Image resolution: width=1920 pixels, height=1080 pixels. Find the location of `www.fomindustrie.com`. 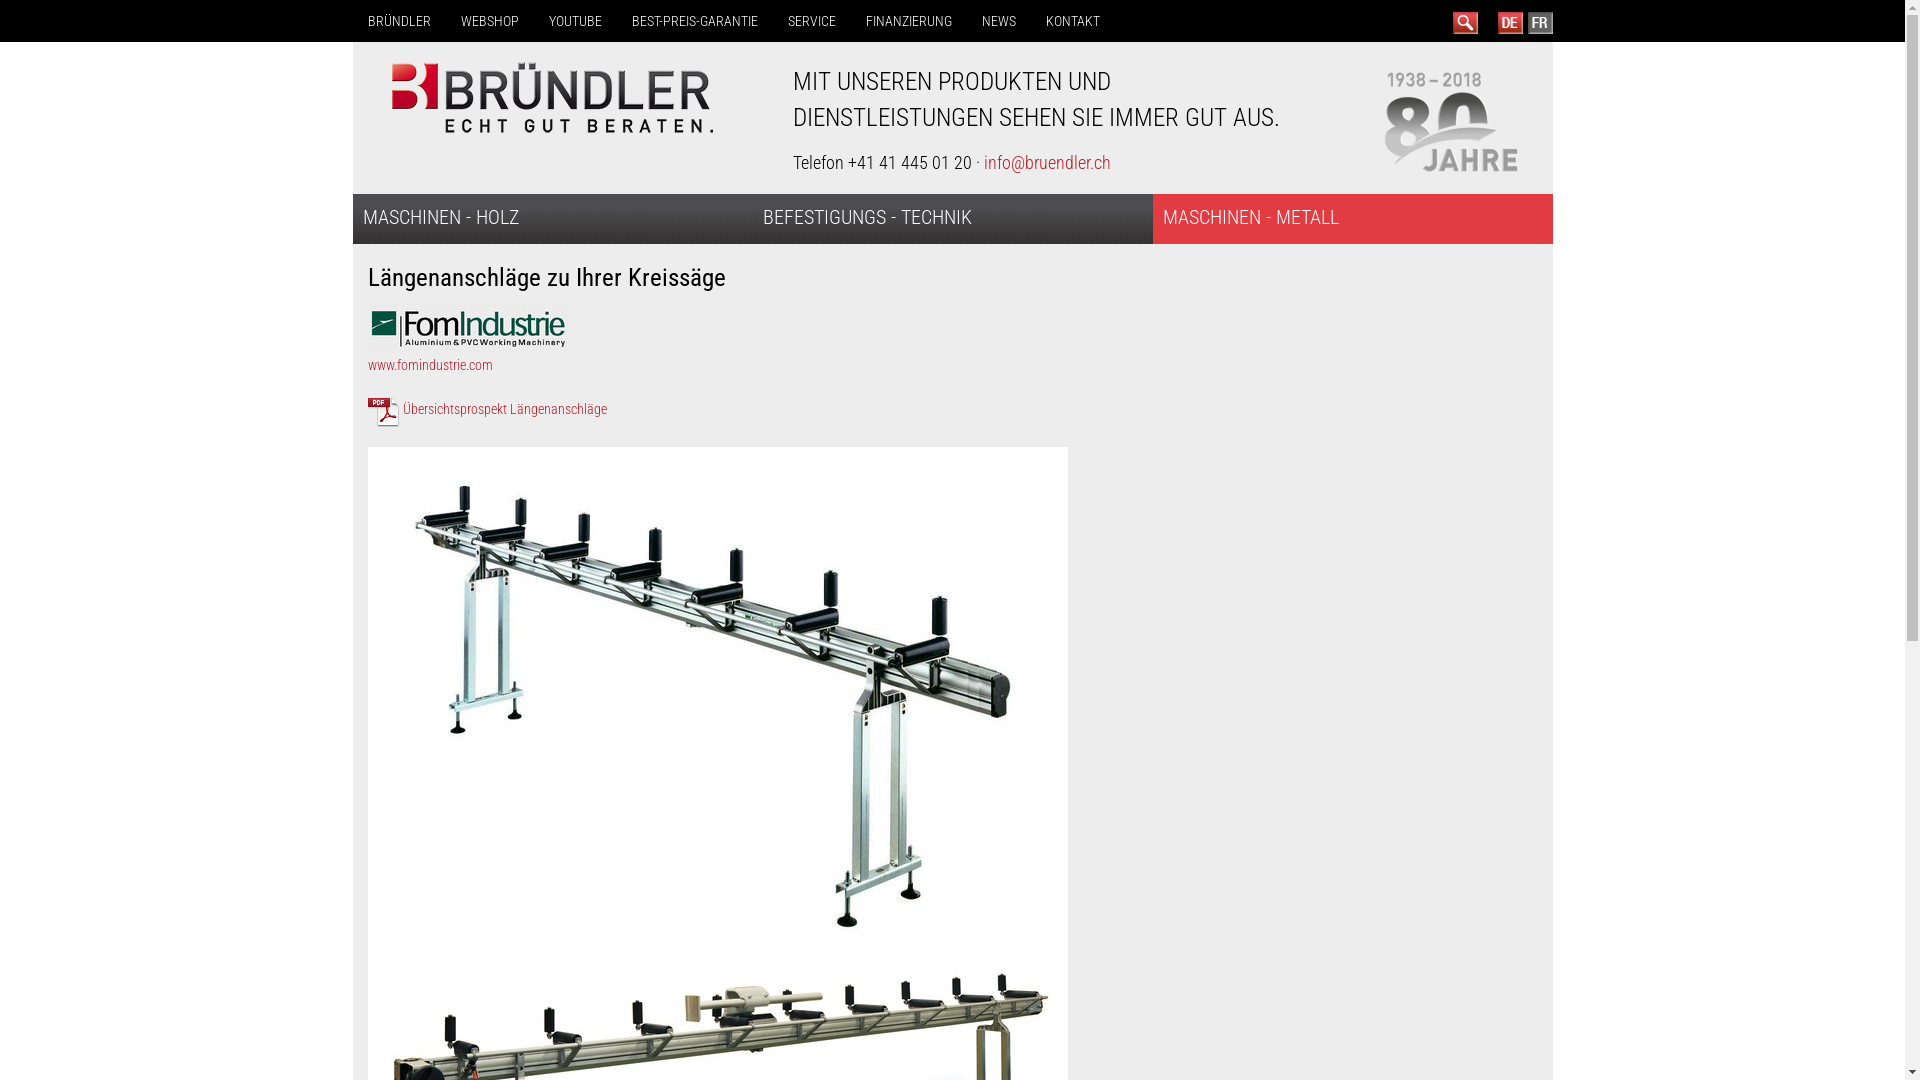

www.fomindustrie.com is located at coordinates (468, 346).